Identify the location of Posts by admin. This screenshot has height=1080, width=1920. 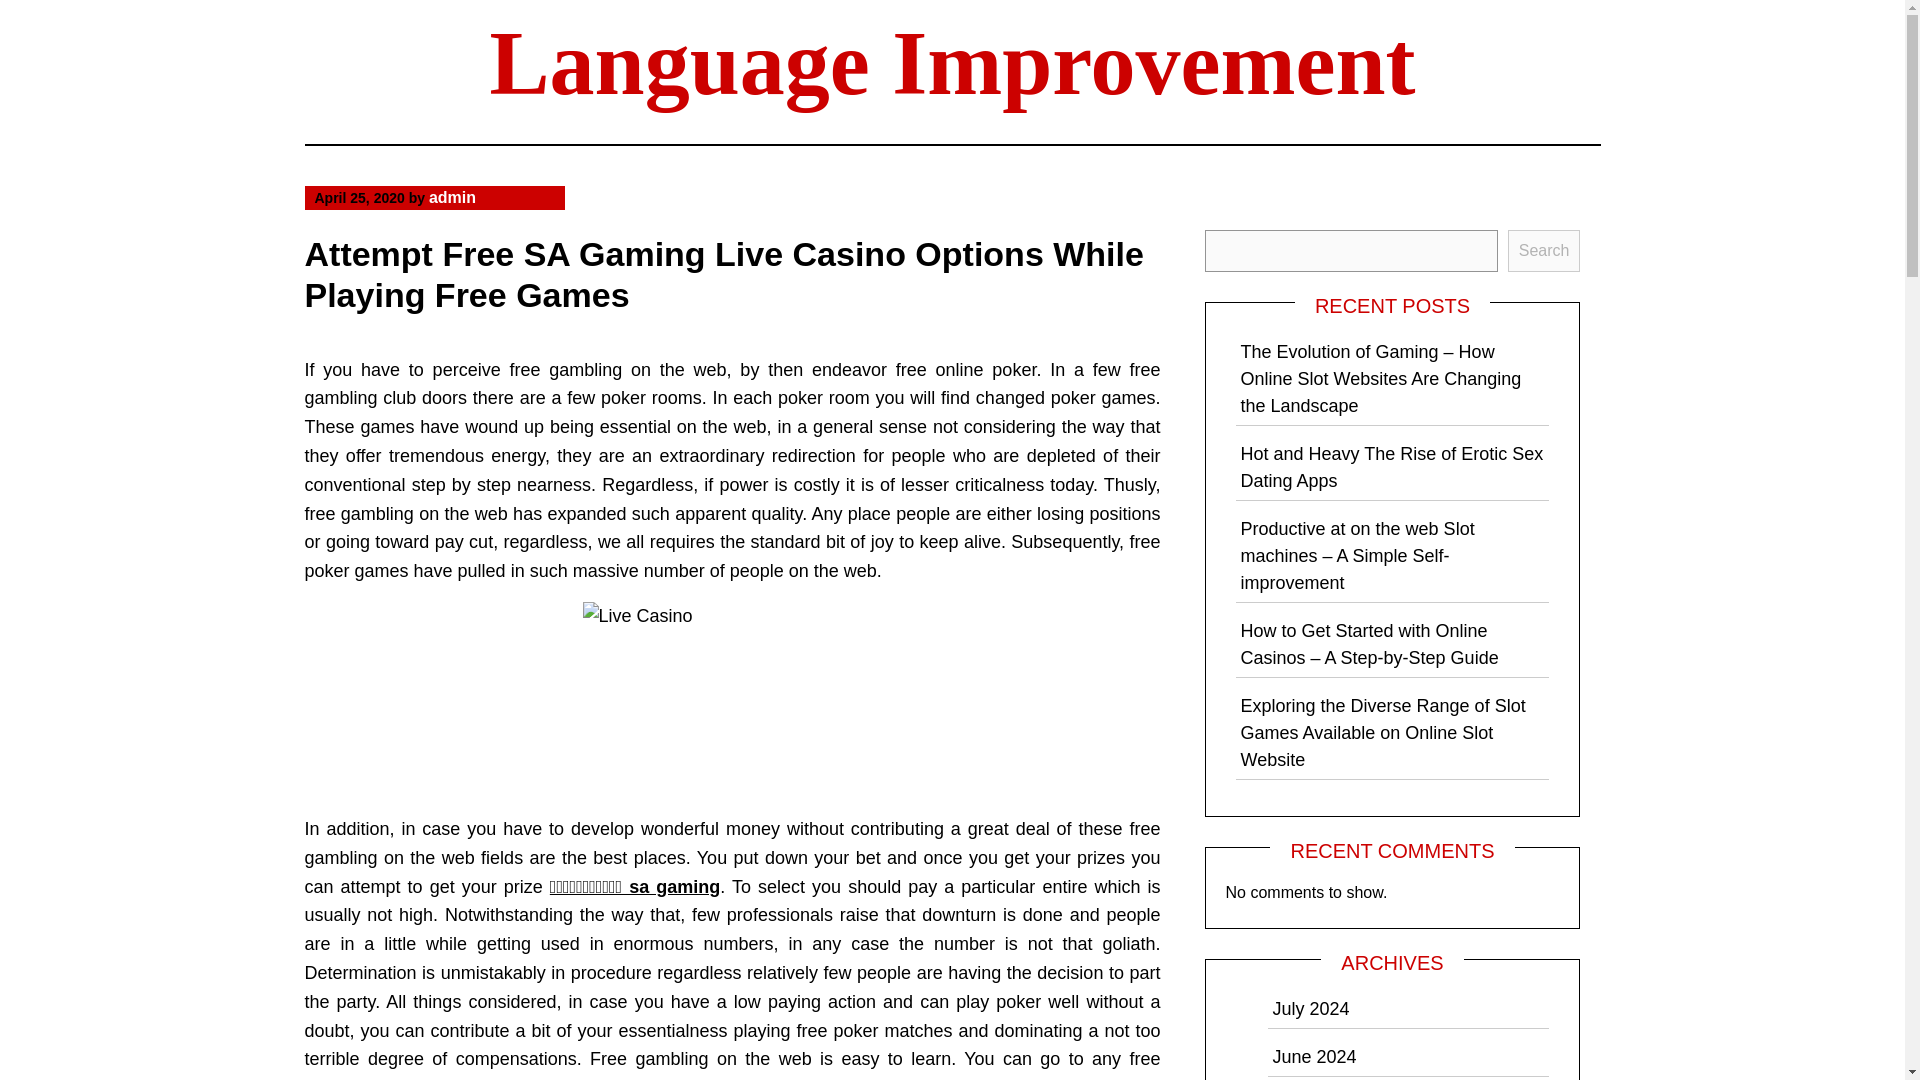
(452, 198).